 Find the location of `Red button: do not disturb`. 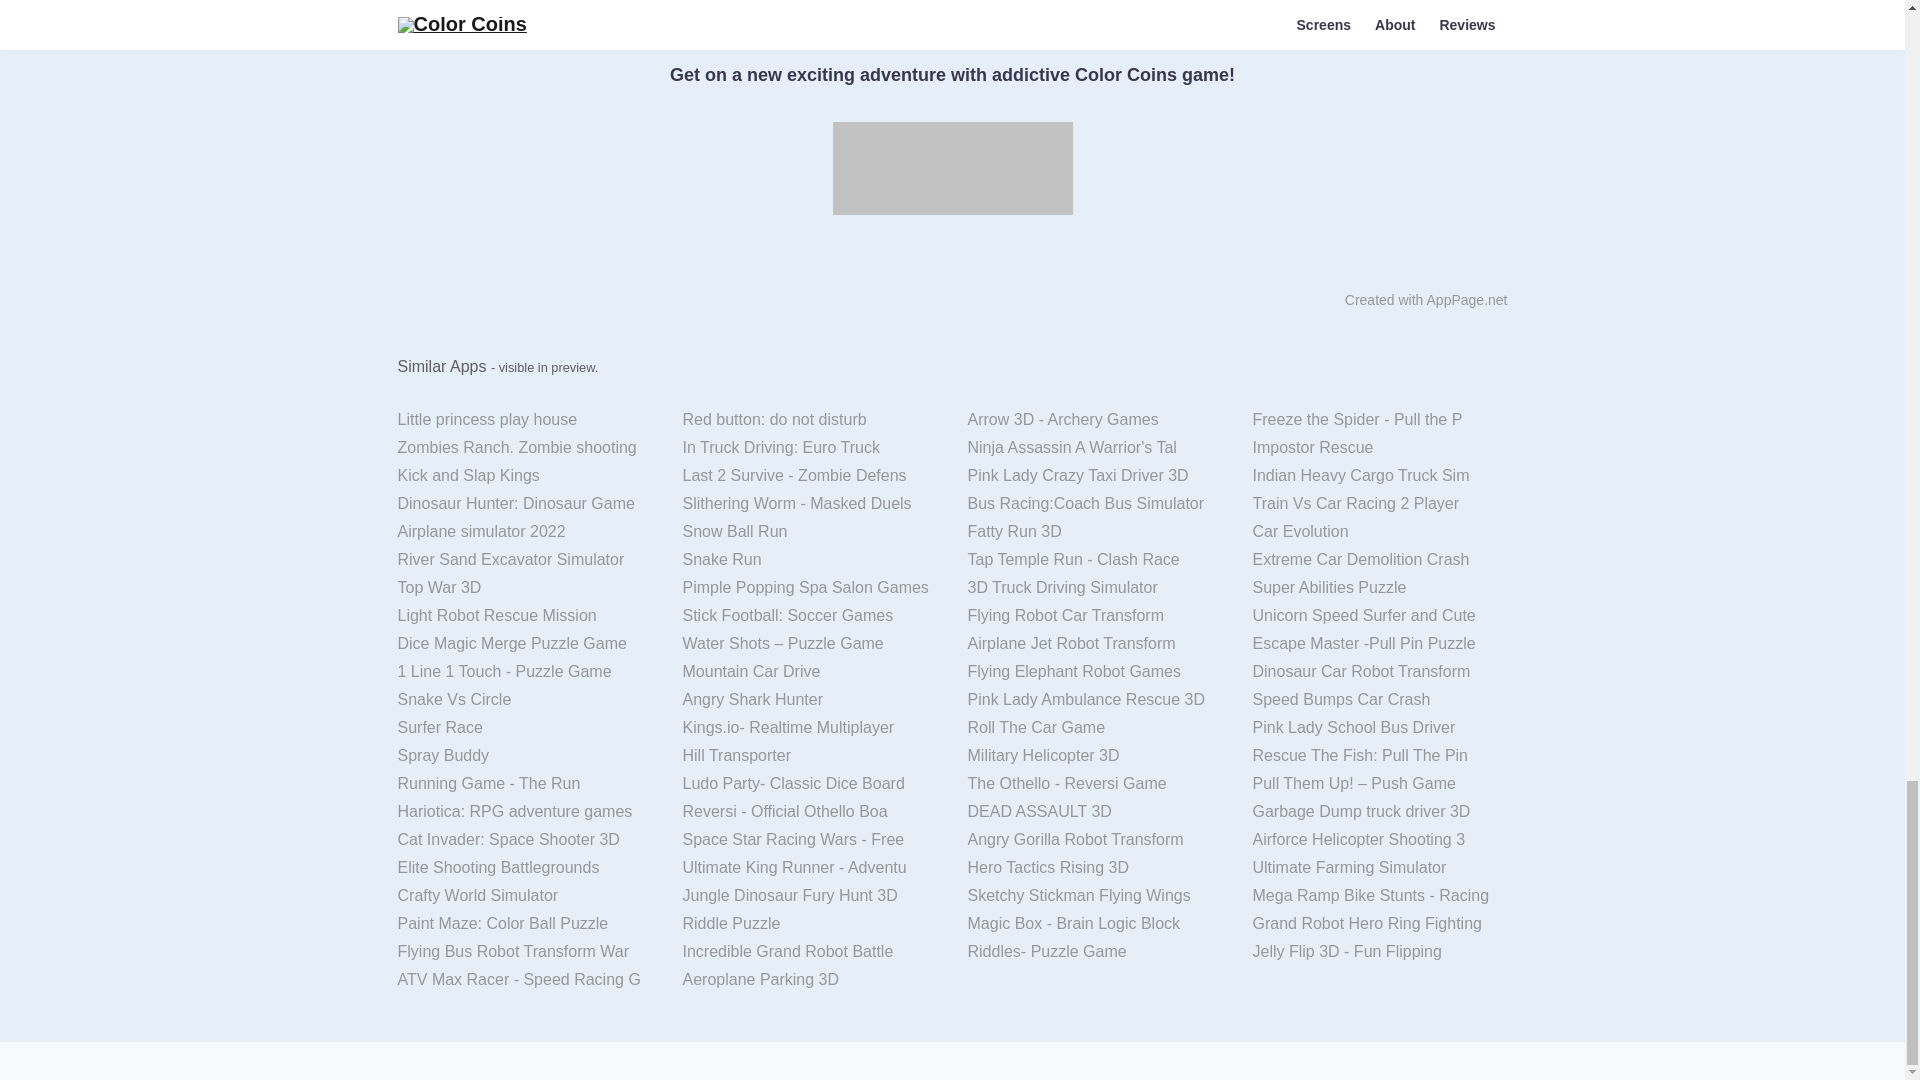

Red button: do not disturb is located at coordinates (810, 420).